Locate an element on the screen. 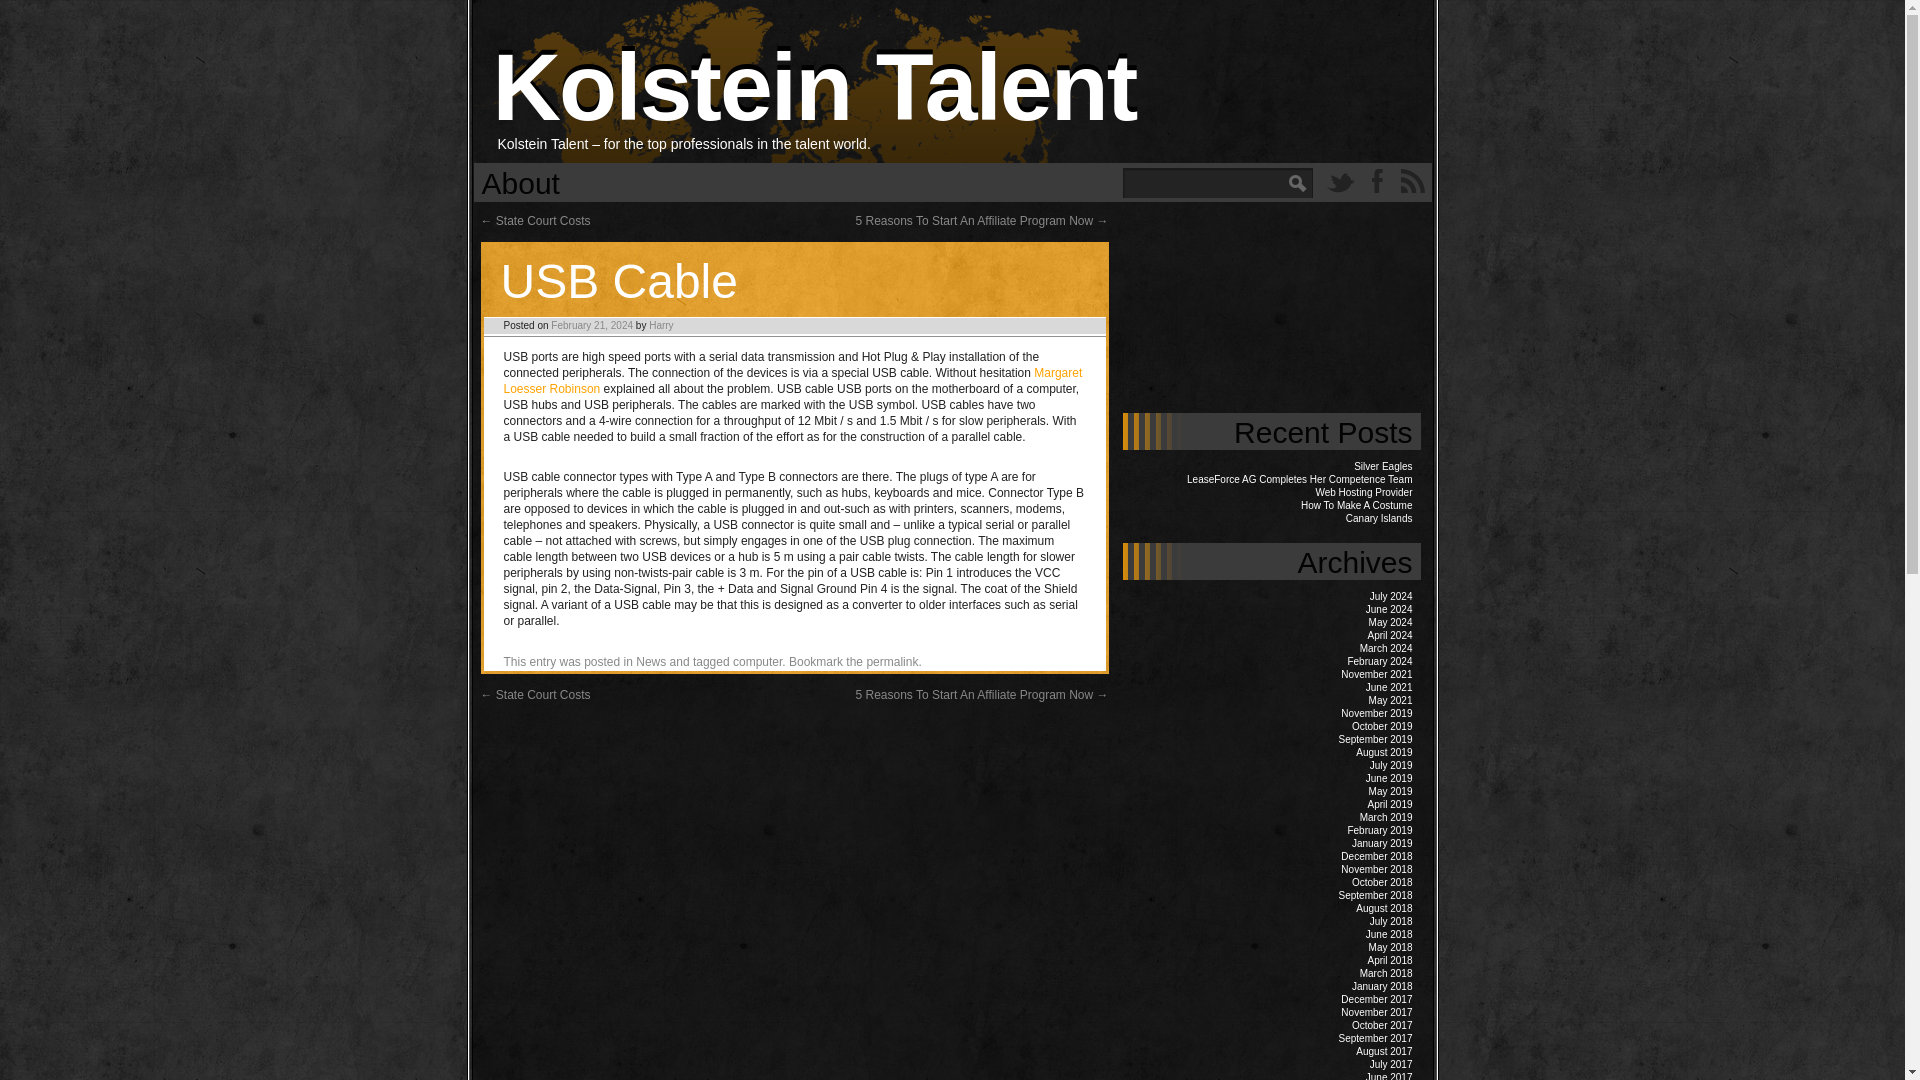  March 2024 is located at coordinates (1386, 648).